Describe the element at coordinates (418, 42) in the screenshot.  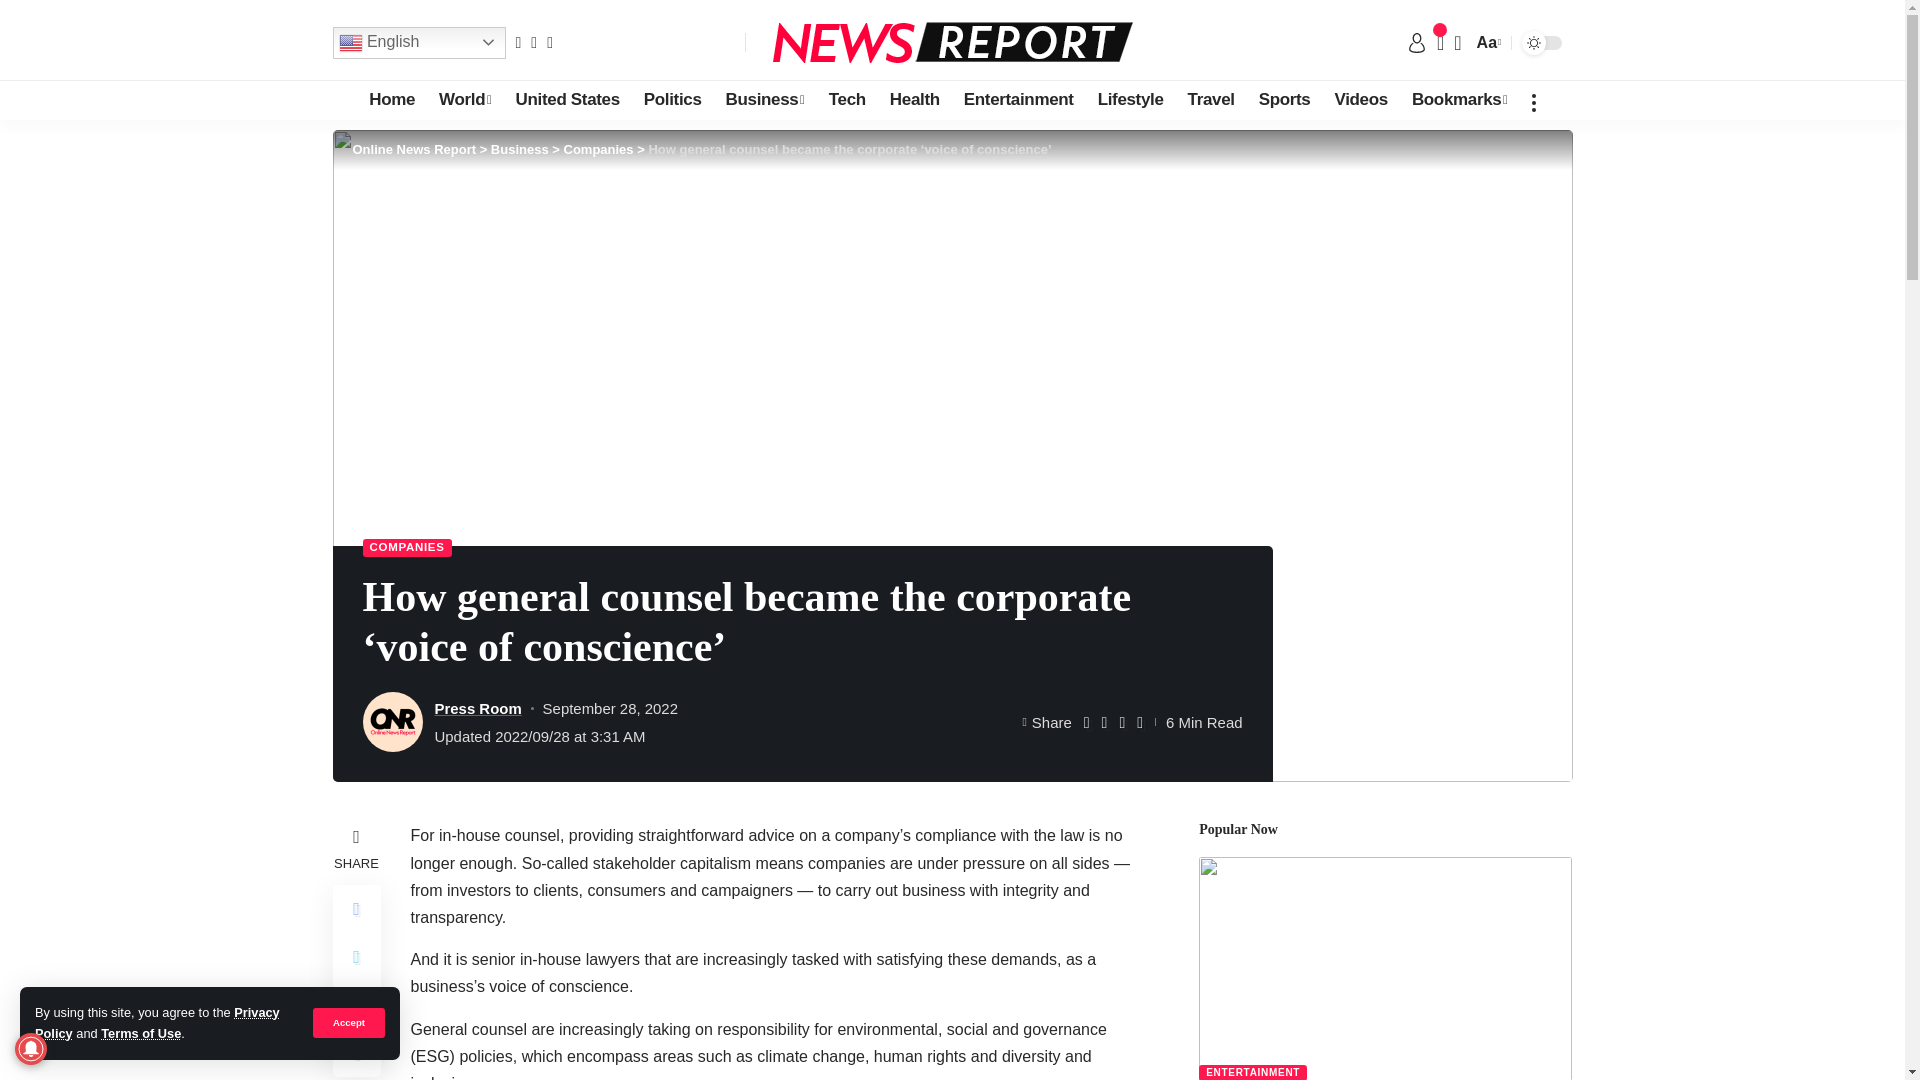
I see `English` at that location.